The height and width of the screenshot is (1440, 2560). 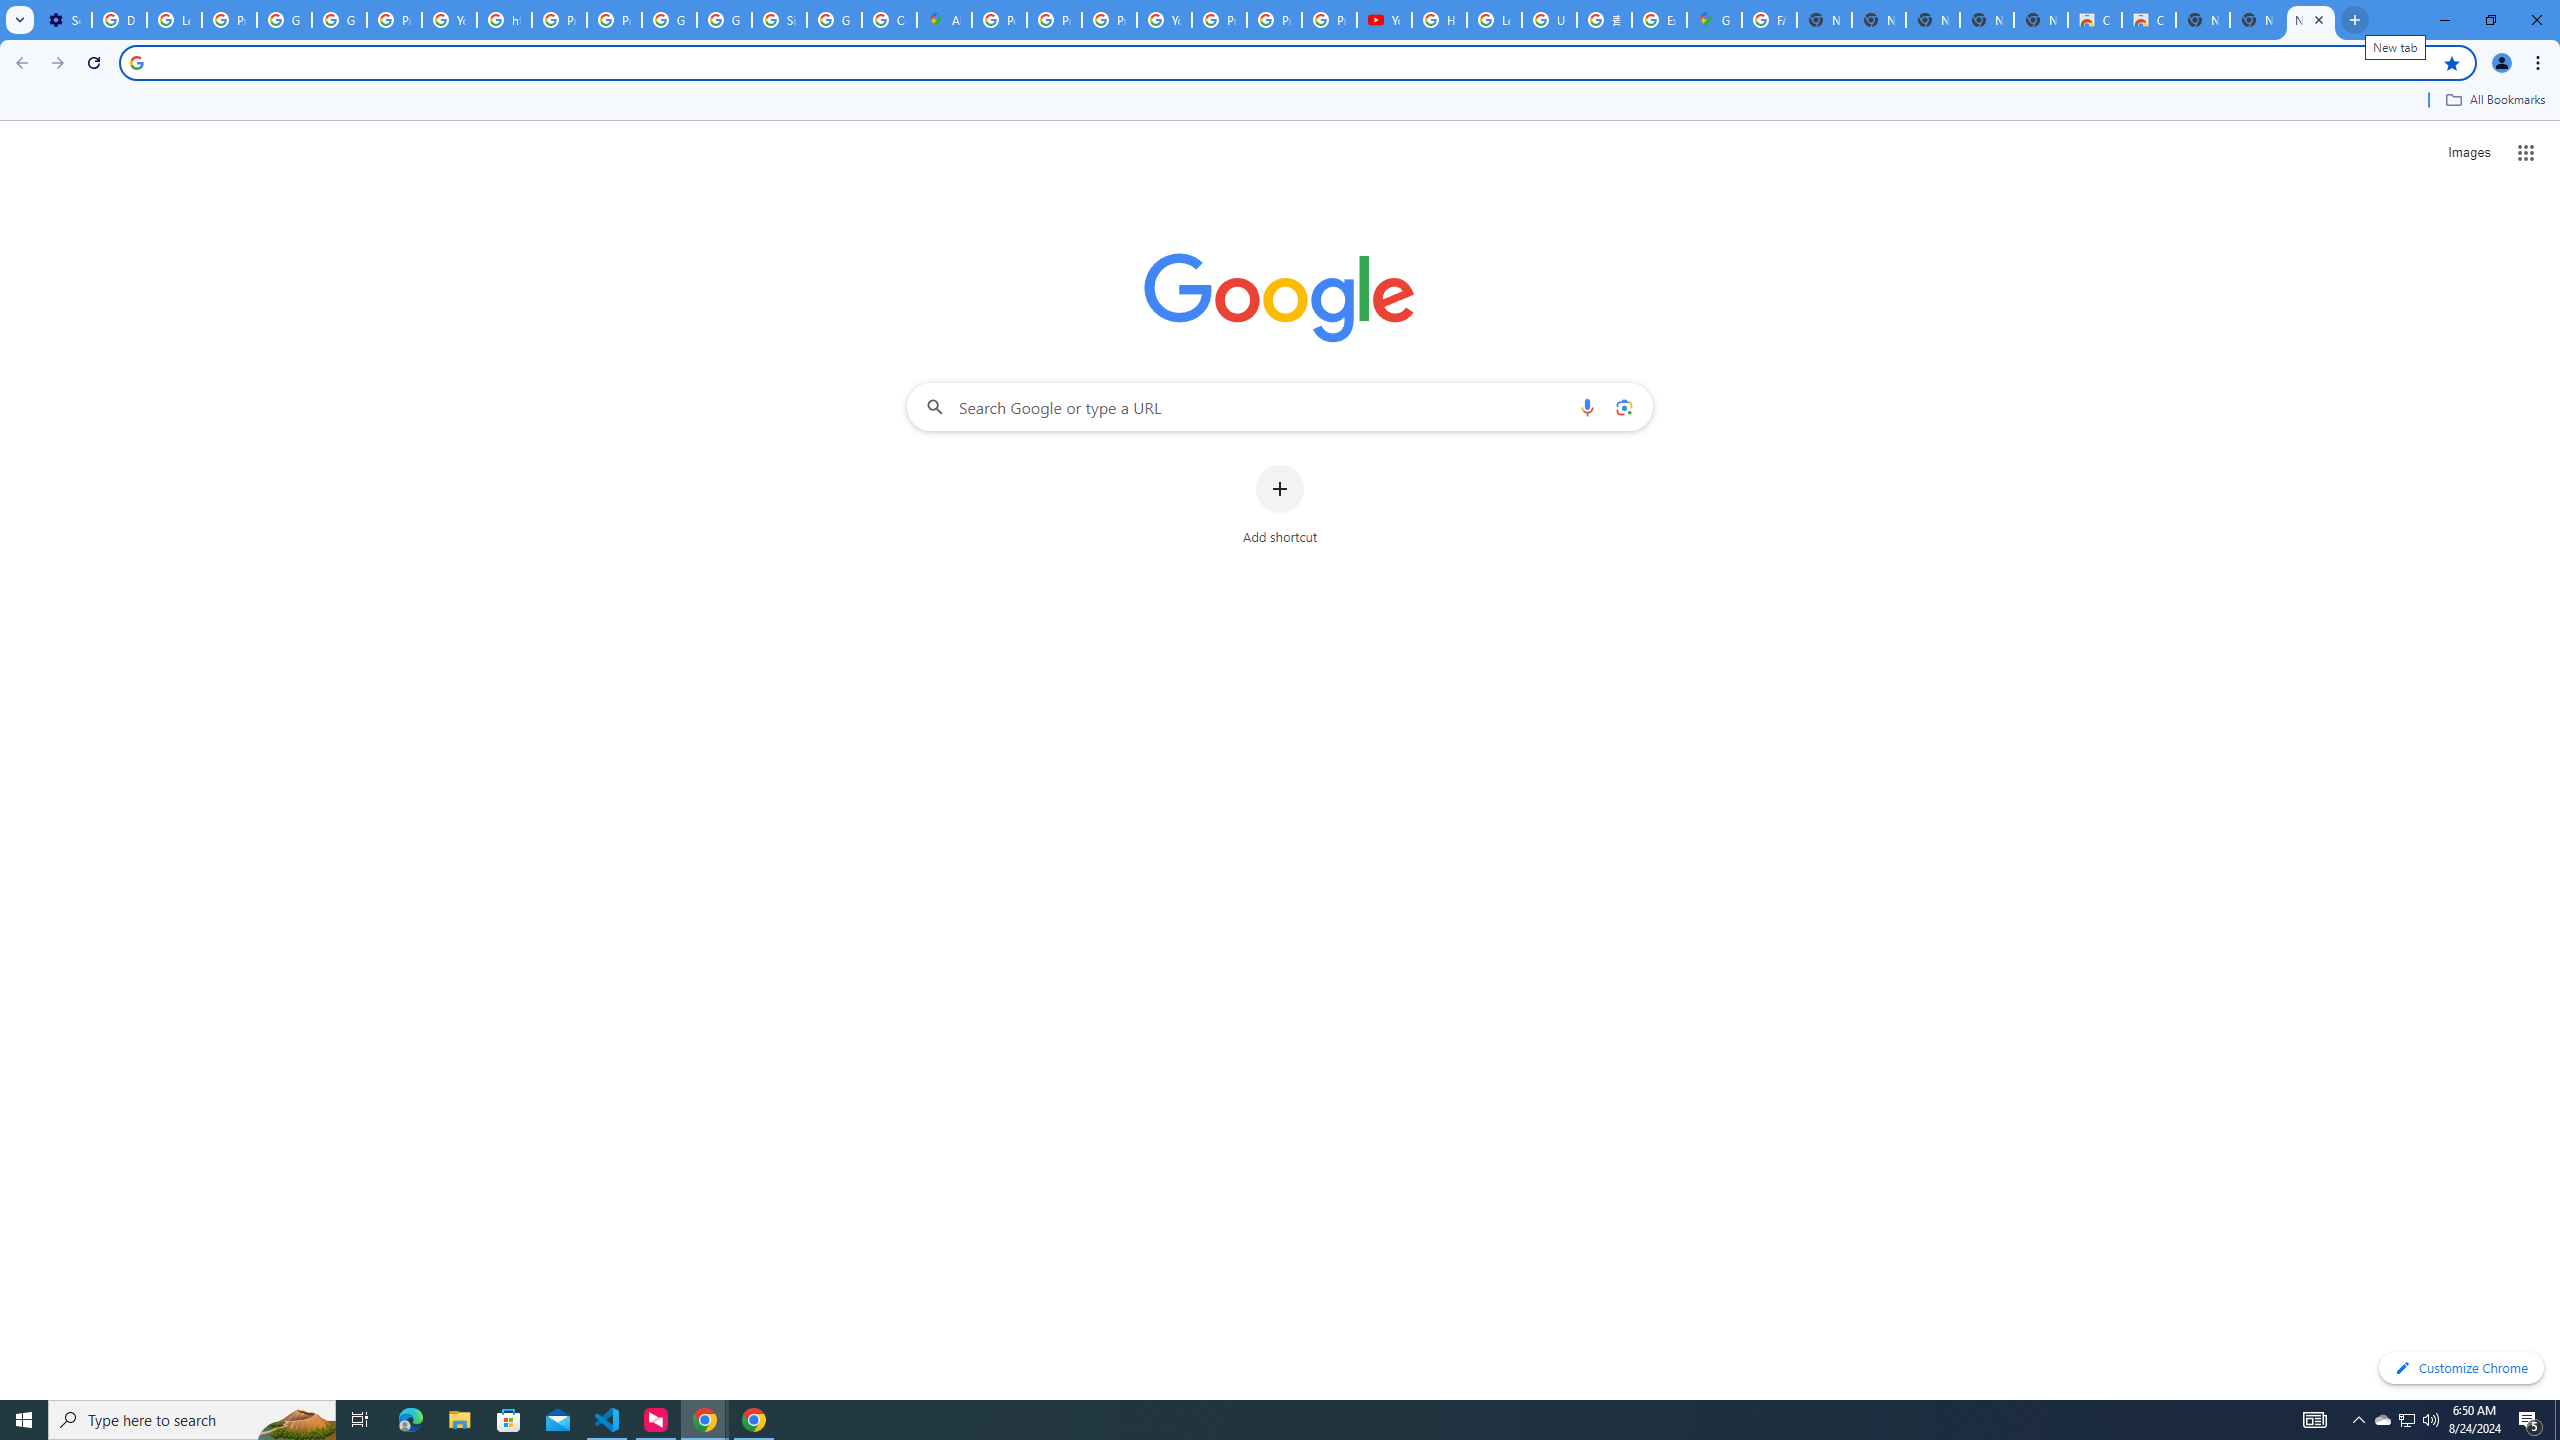 I want to click on Google Maps, so click(x=1714, y=20).